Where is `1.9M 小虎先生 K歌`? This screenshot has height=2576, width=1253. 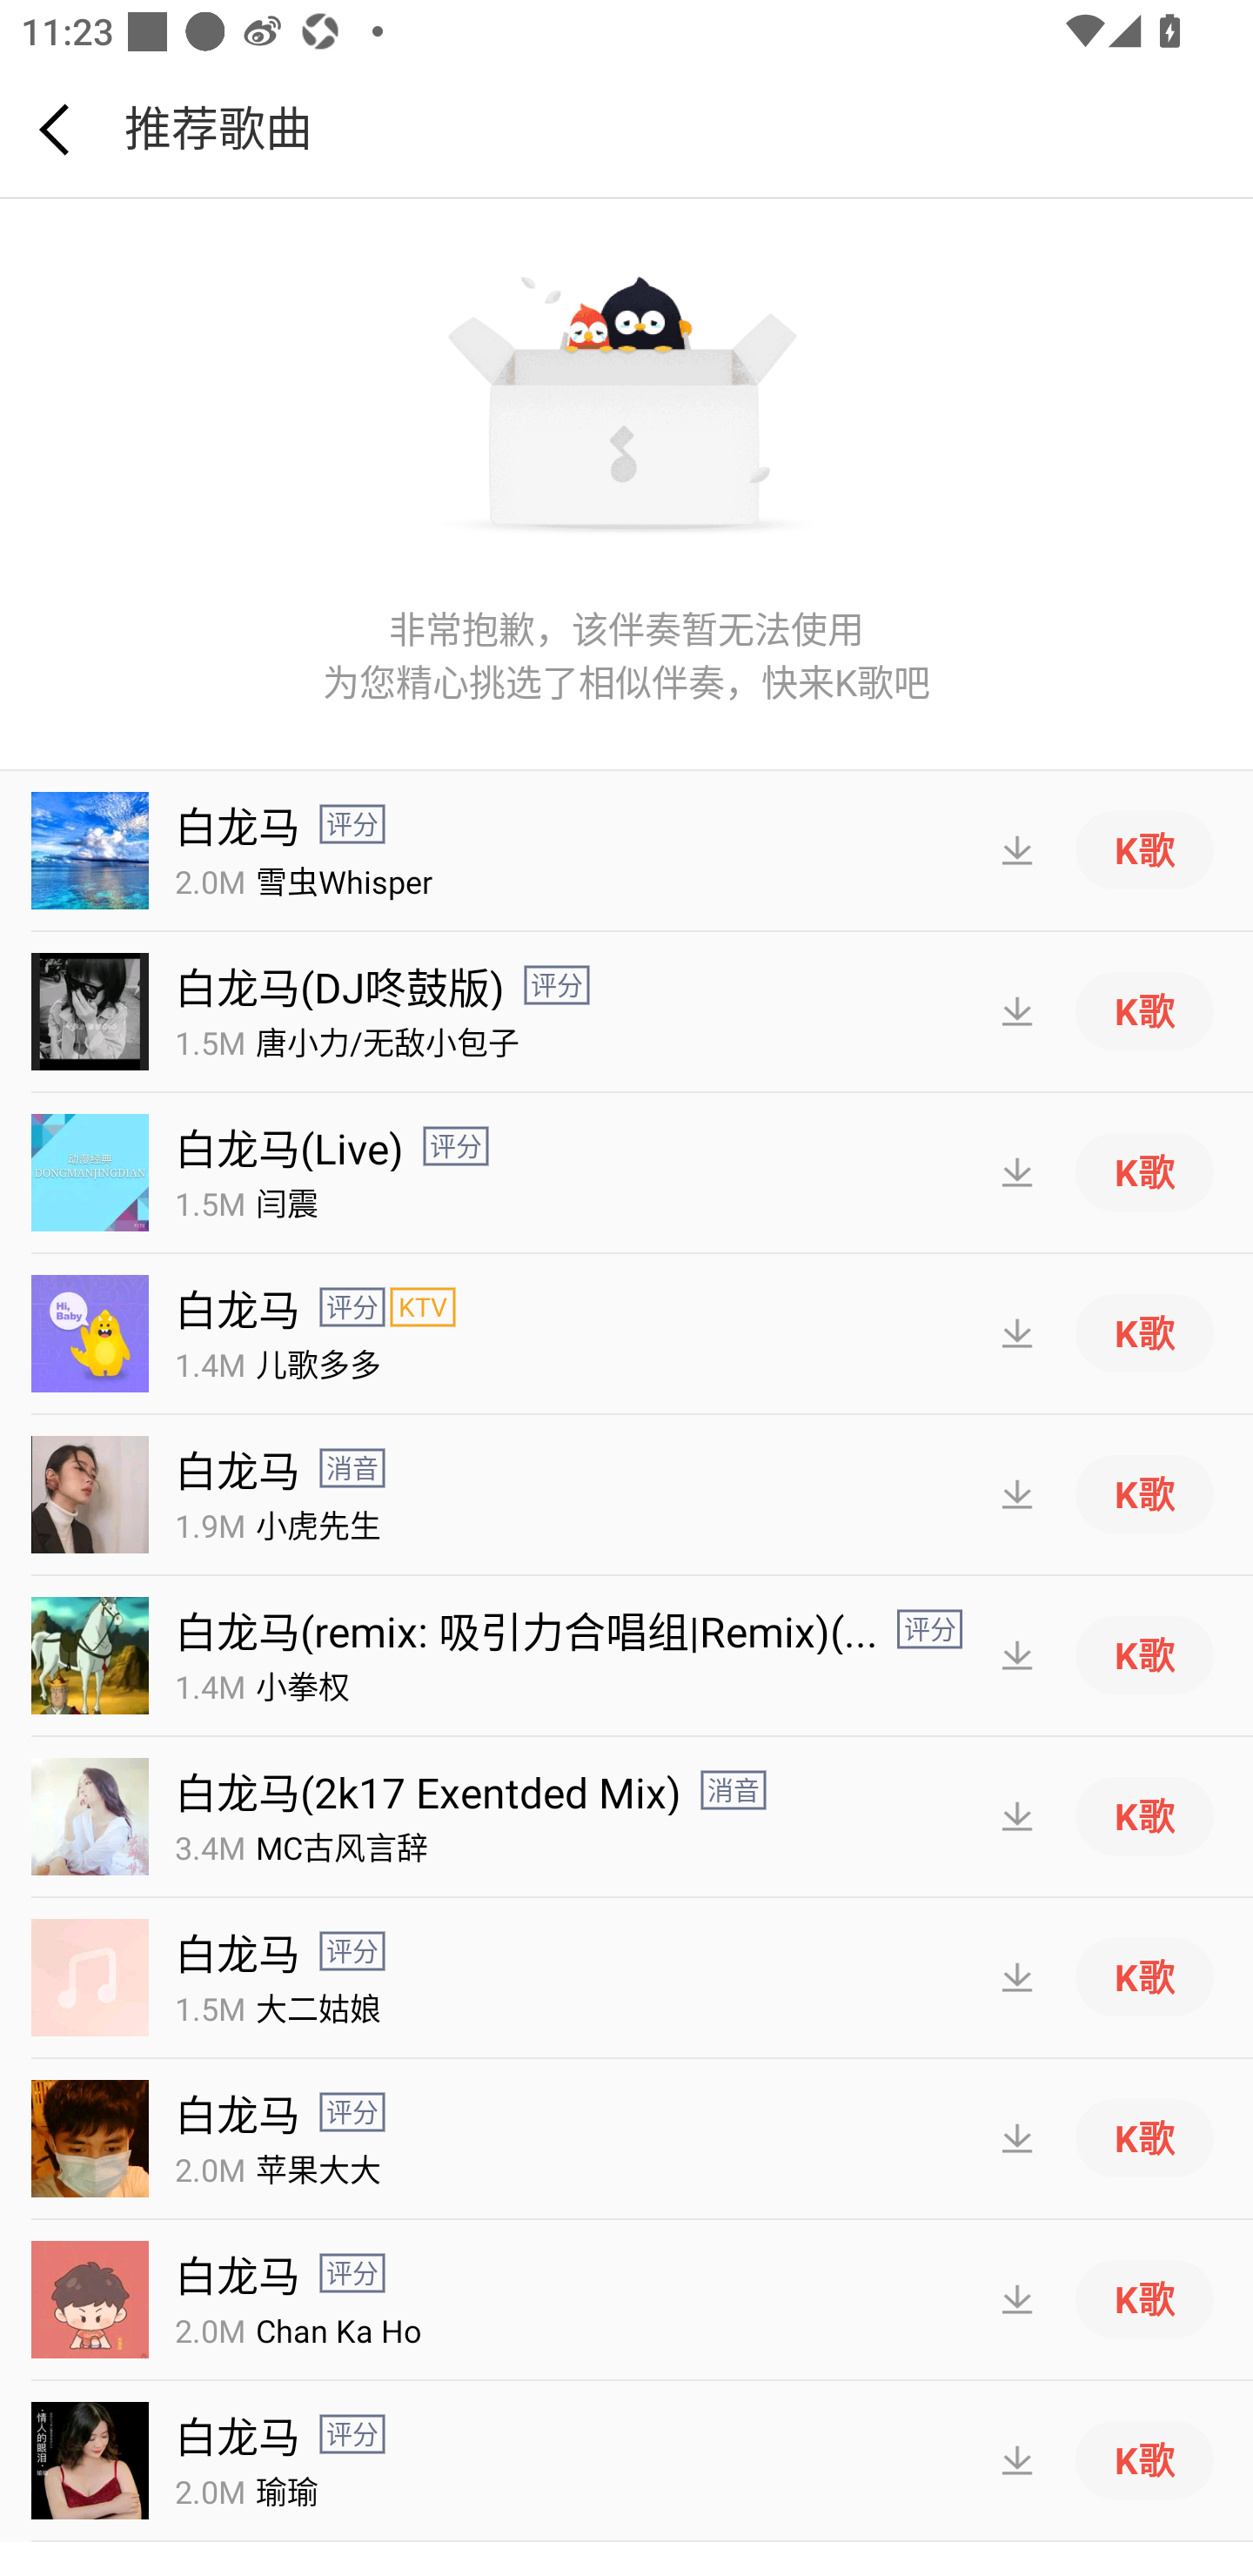 1.9M 小虎先生 K歌 is located at coordinates (626, 1495).